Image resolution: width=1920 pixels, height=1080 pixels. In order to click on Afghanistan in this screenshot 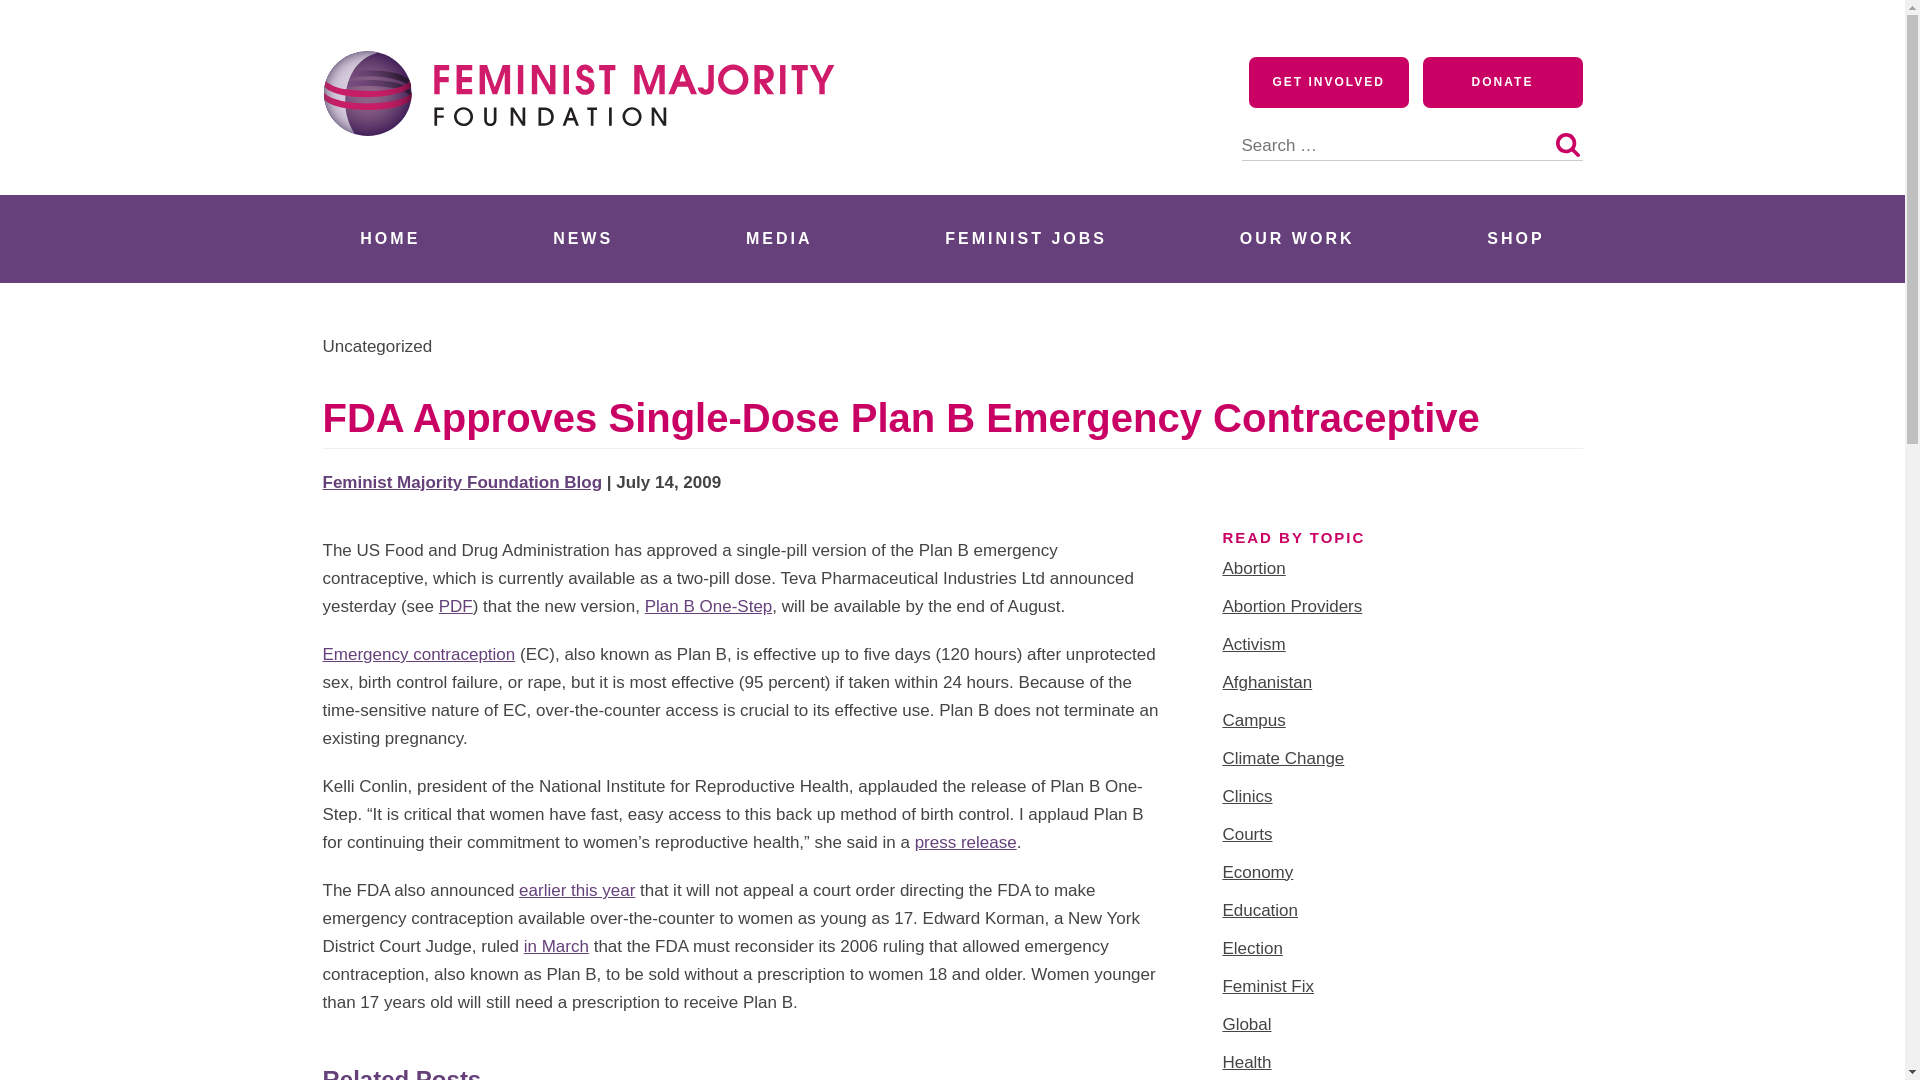, I will do `click(1266, 682)`.